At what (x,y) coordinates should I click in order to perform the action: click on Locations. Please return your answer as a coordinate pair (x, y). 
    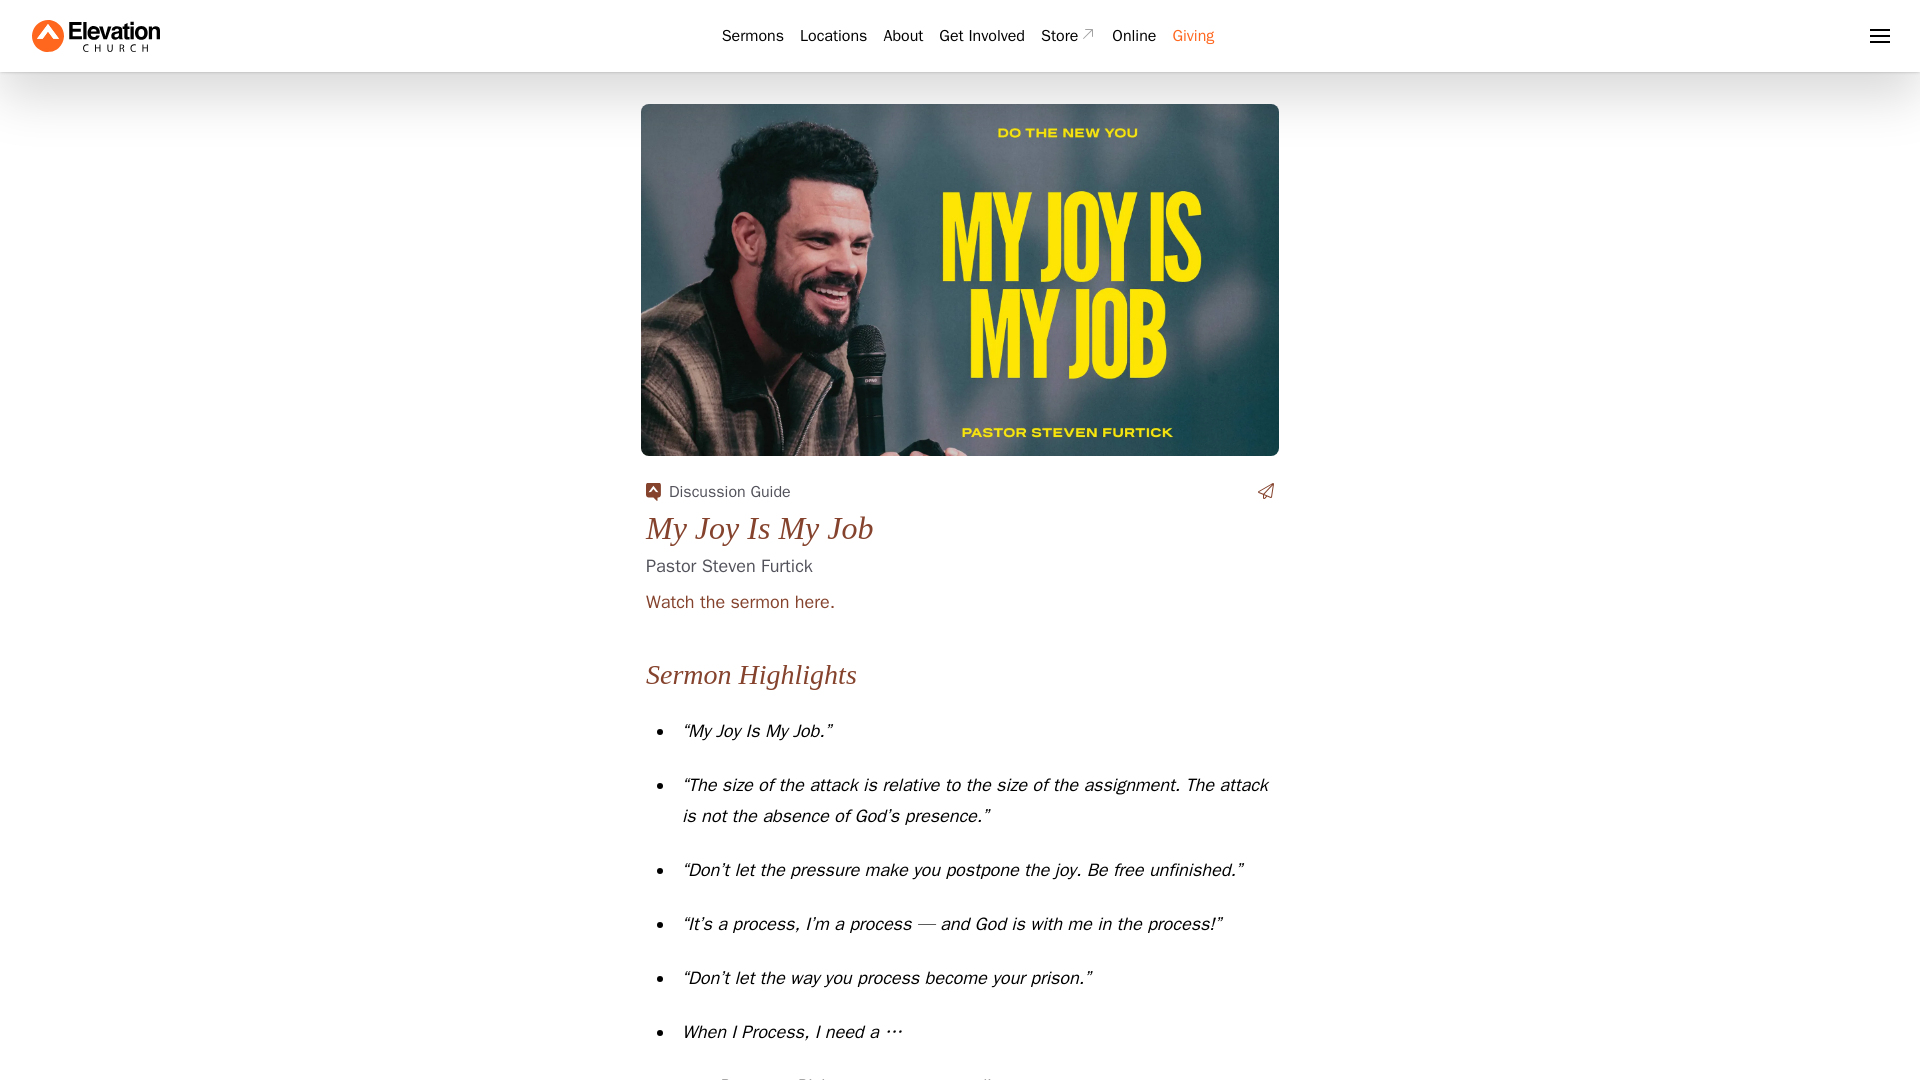
    Looking at the image, I should click on (834, 35).